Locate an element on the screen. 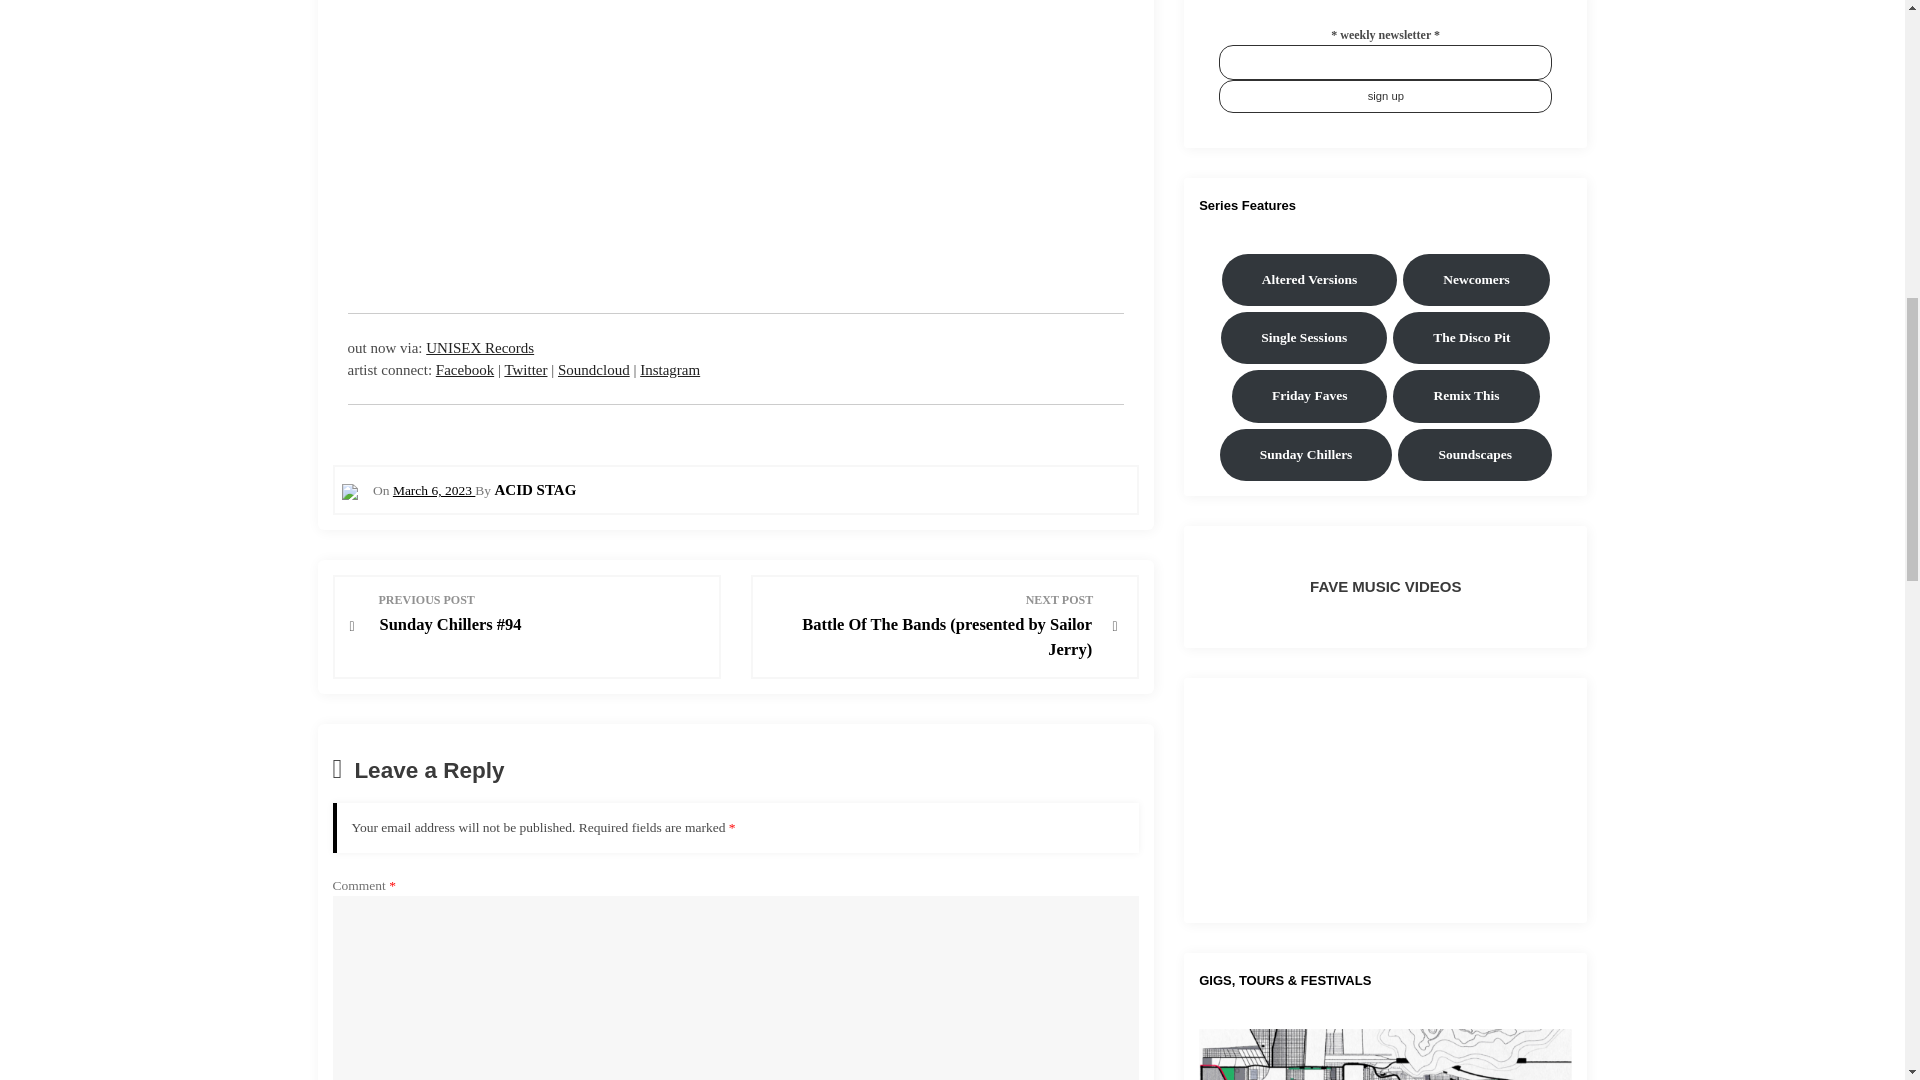 Image resolution: width=1920 pixels, height=1080 pixels. Soundcloud is located at coordinates (594, 370).